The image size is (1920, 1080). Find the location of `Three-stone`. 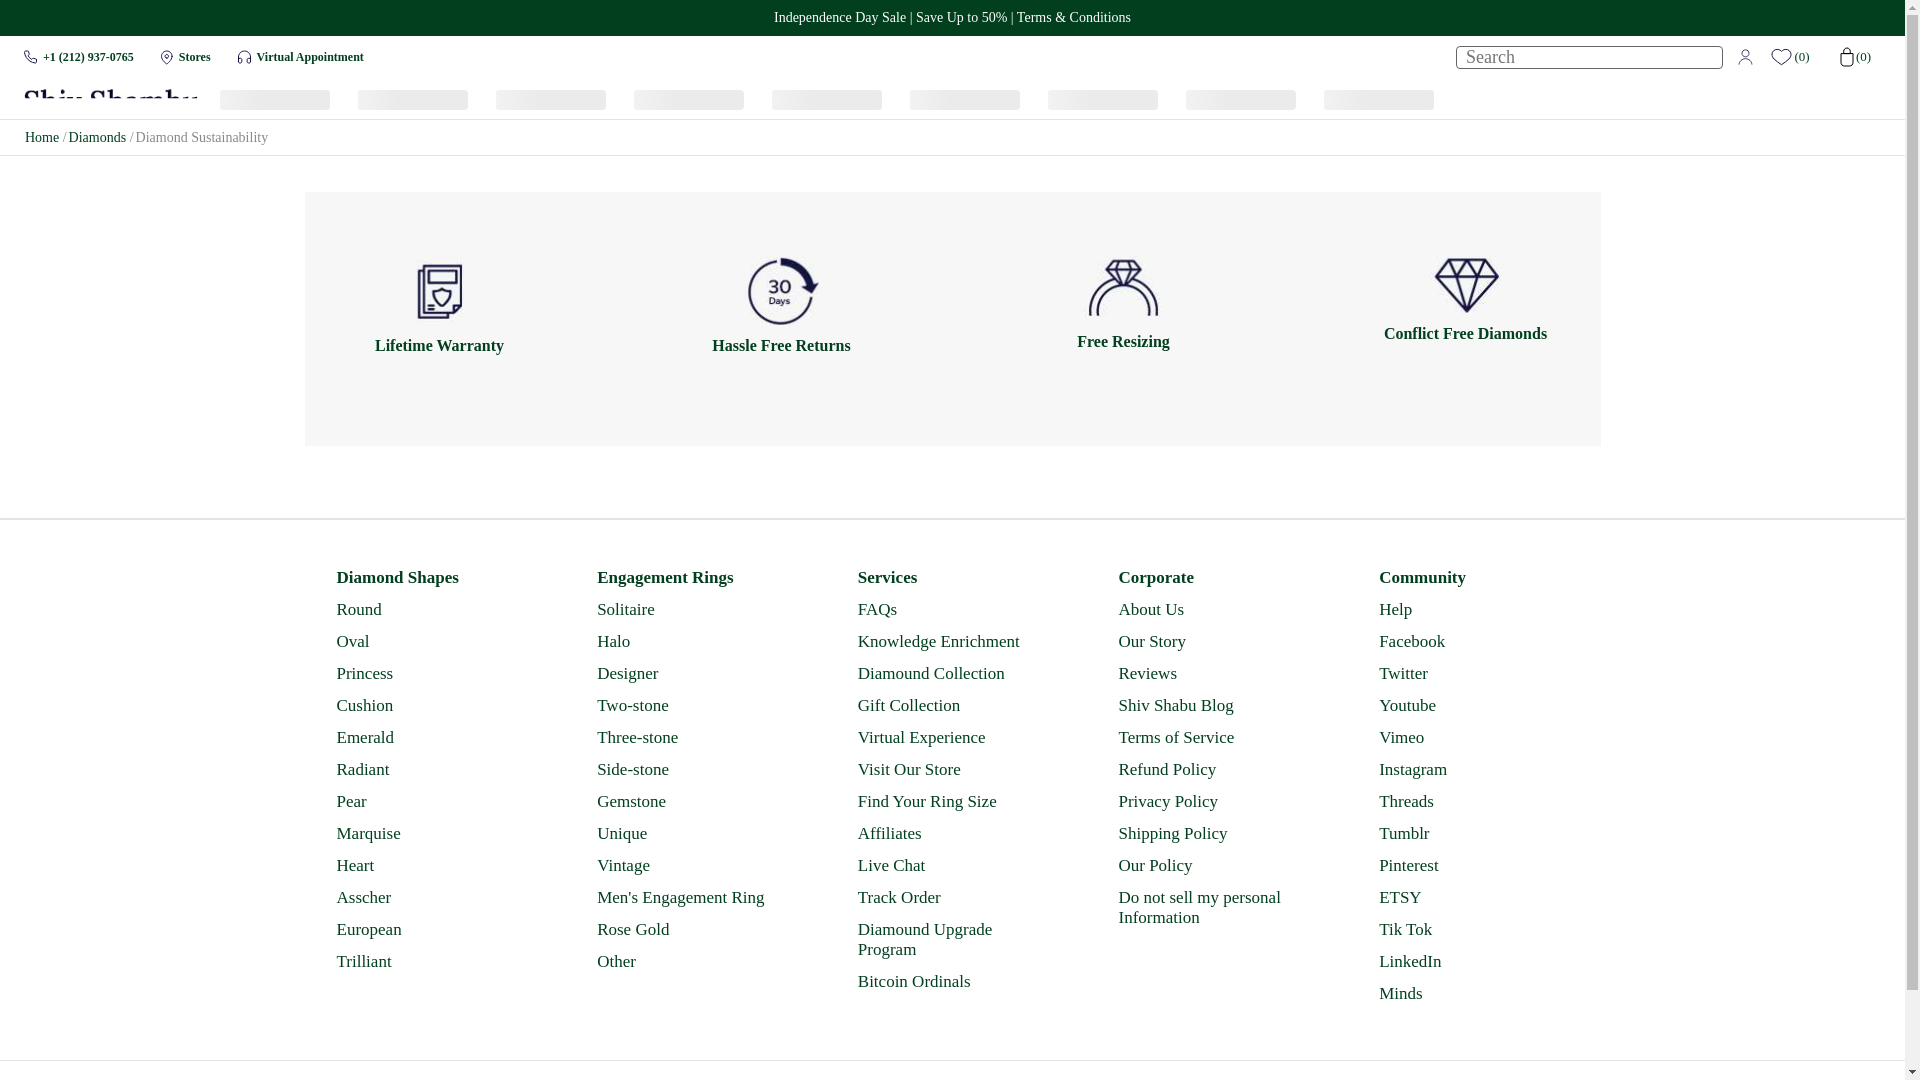

Three-stone is located at coordinates (690, 738).